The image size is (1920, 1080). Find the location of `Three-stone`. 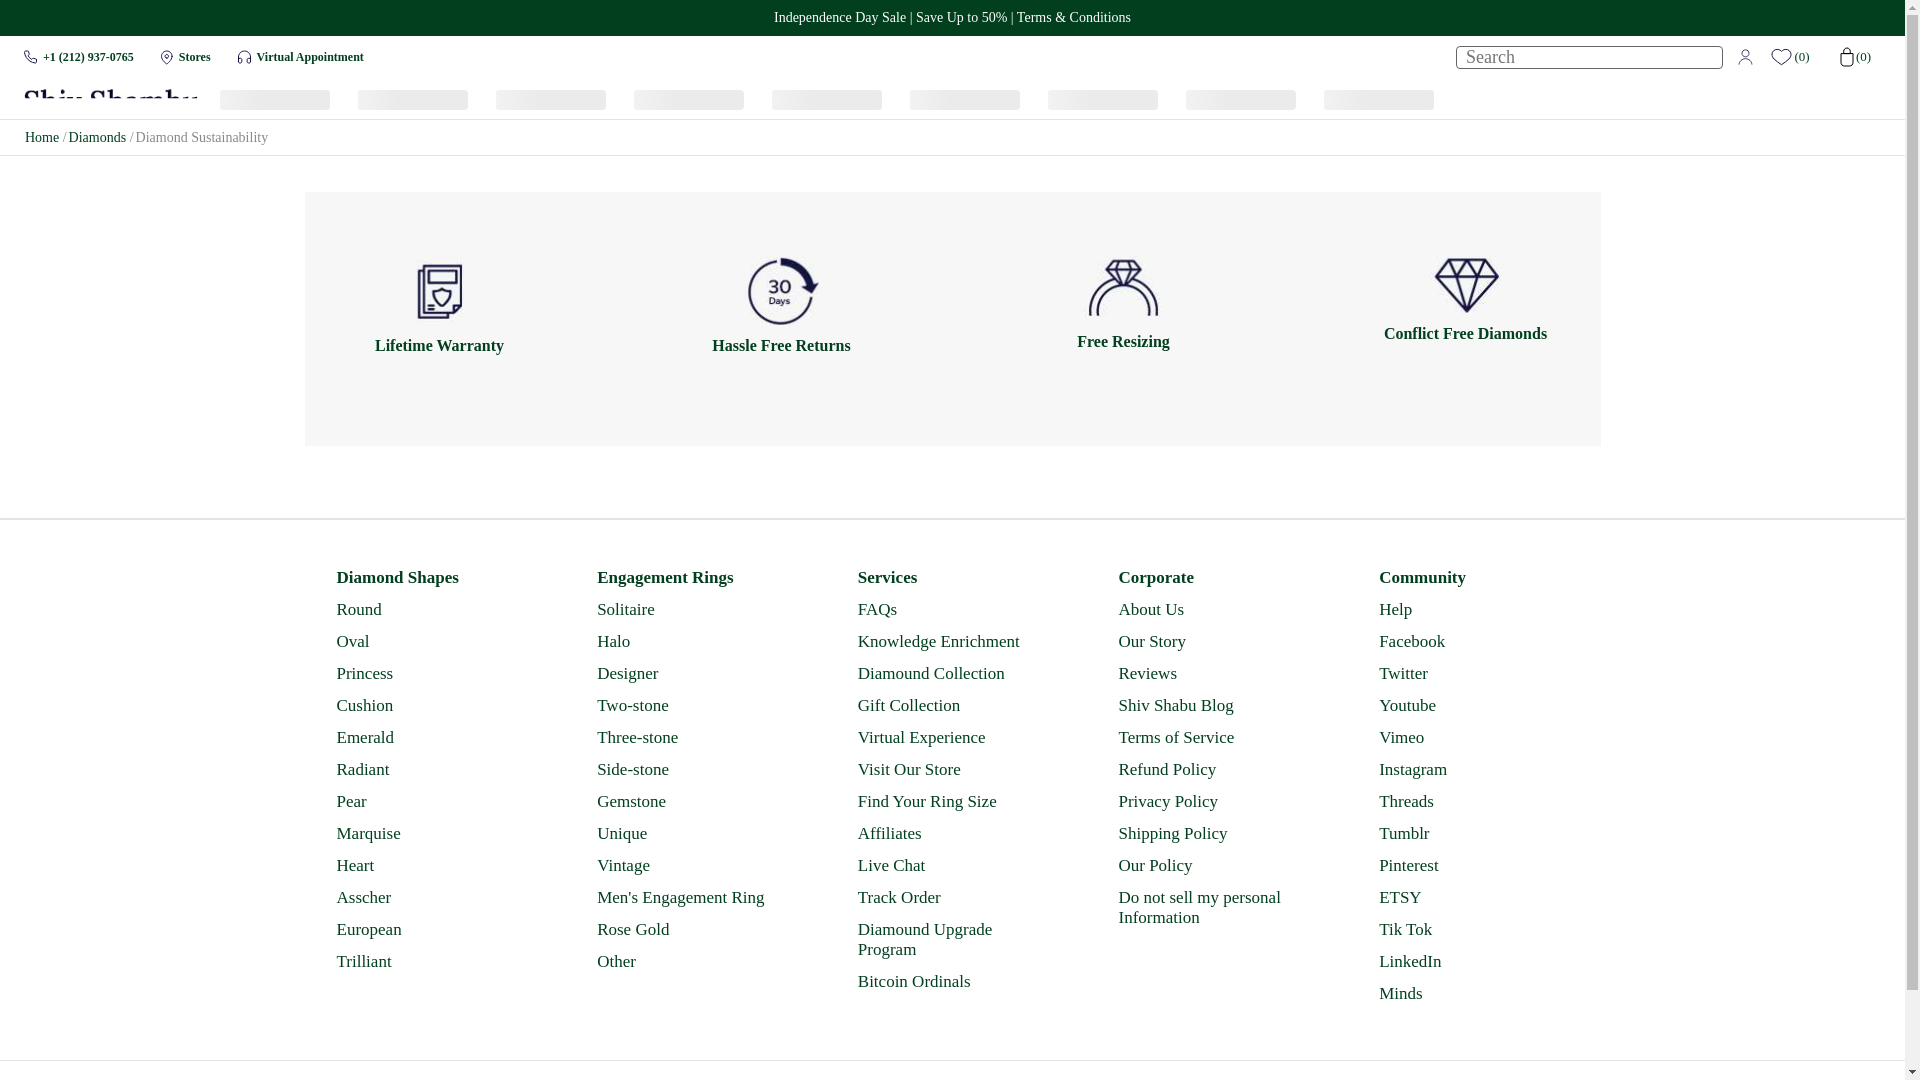

Three-stone is located at coordinates (690, 738).